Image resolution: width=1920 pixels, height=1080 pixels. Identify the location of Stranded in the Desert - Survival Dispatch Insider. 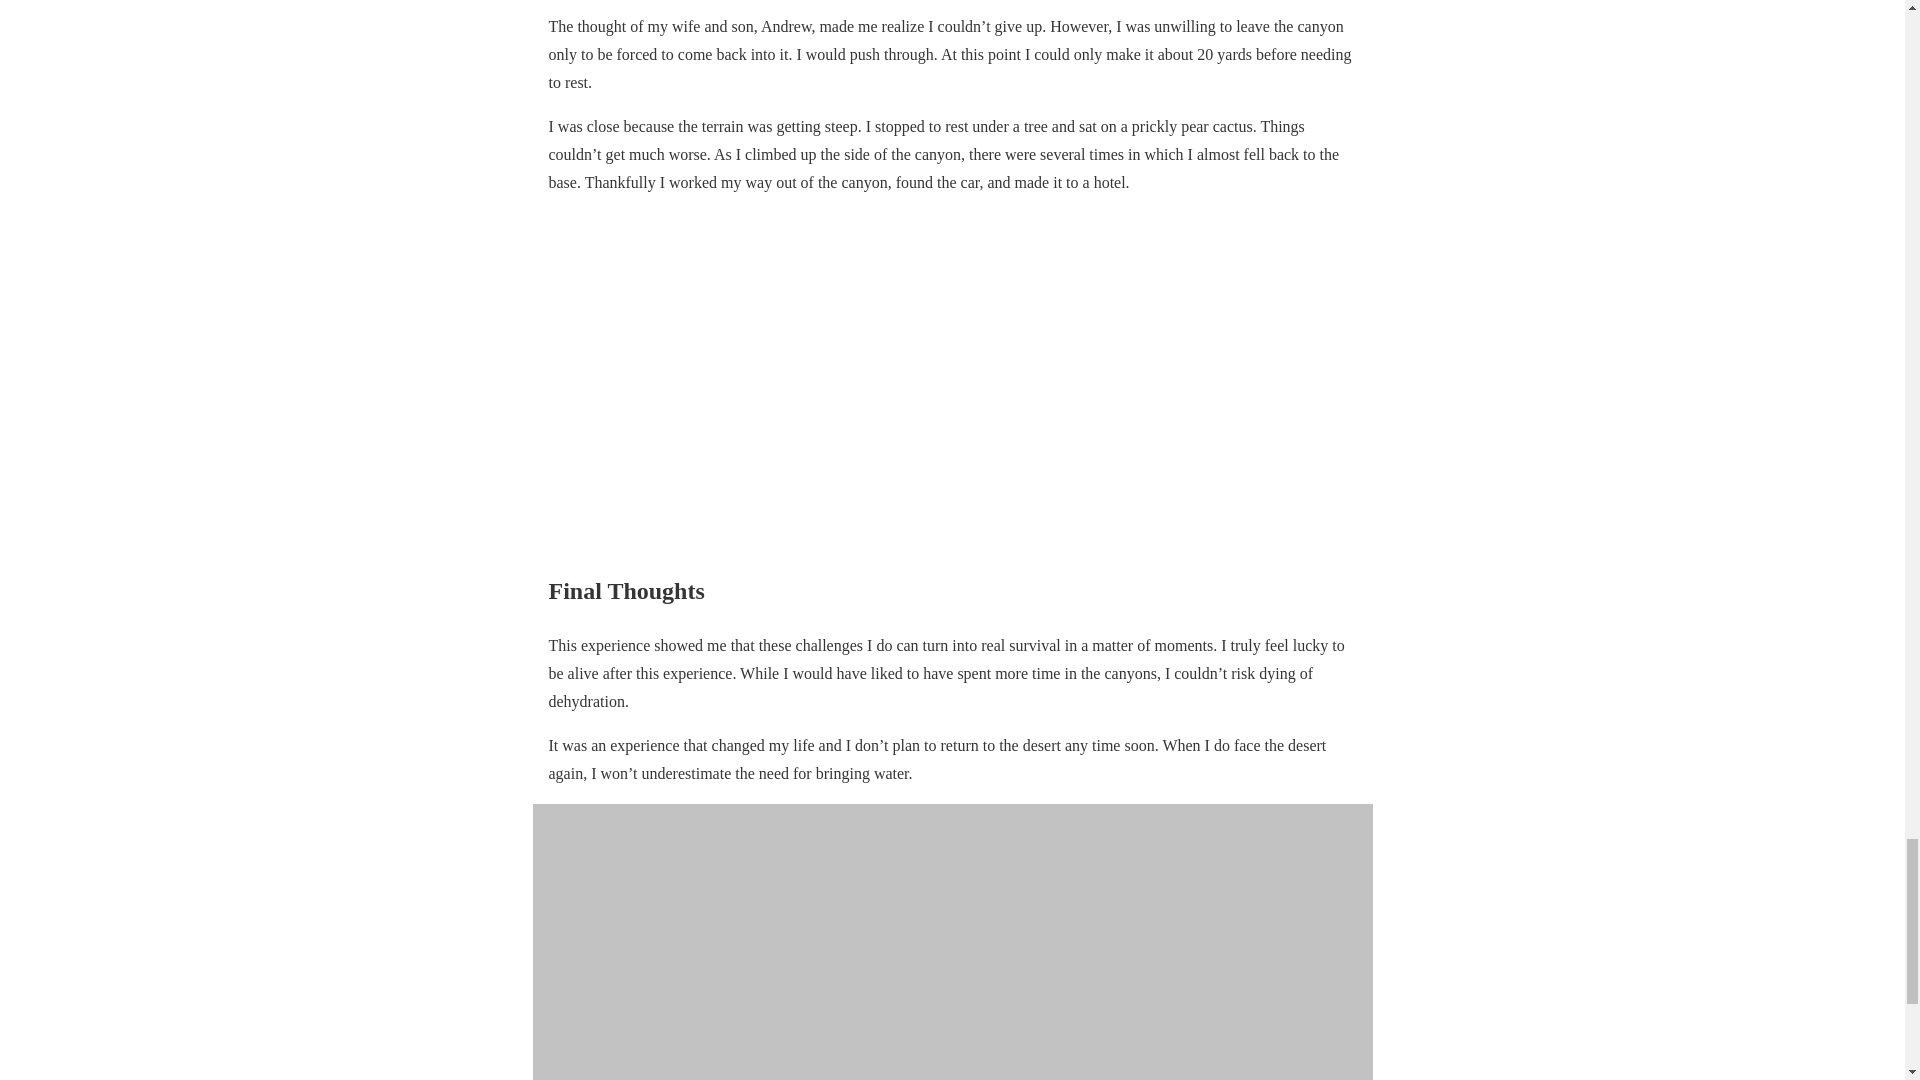
(952, 942).